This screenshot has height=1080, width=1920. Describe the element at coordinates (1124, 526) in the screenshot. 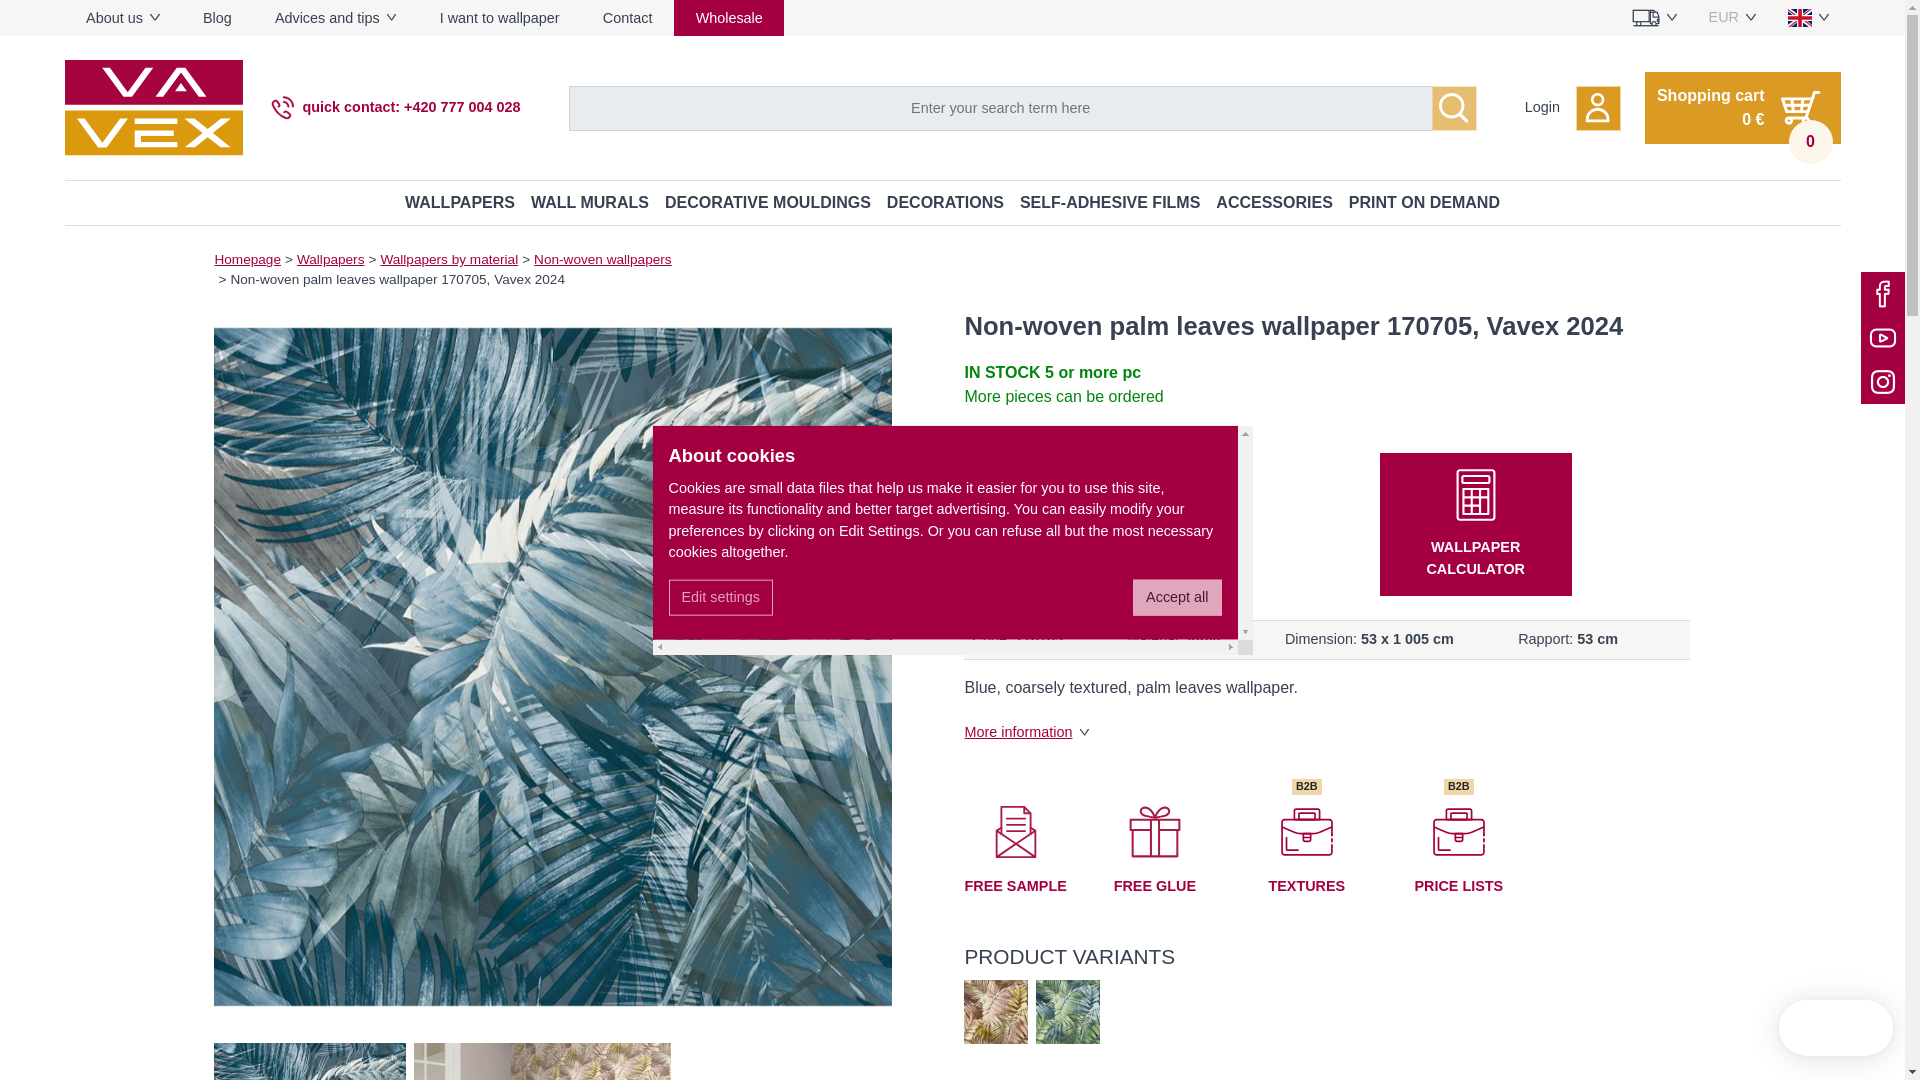

I see `1` at that location.